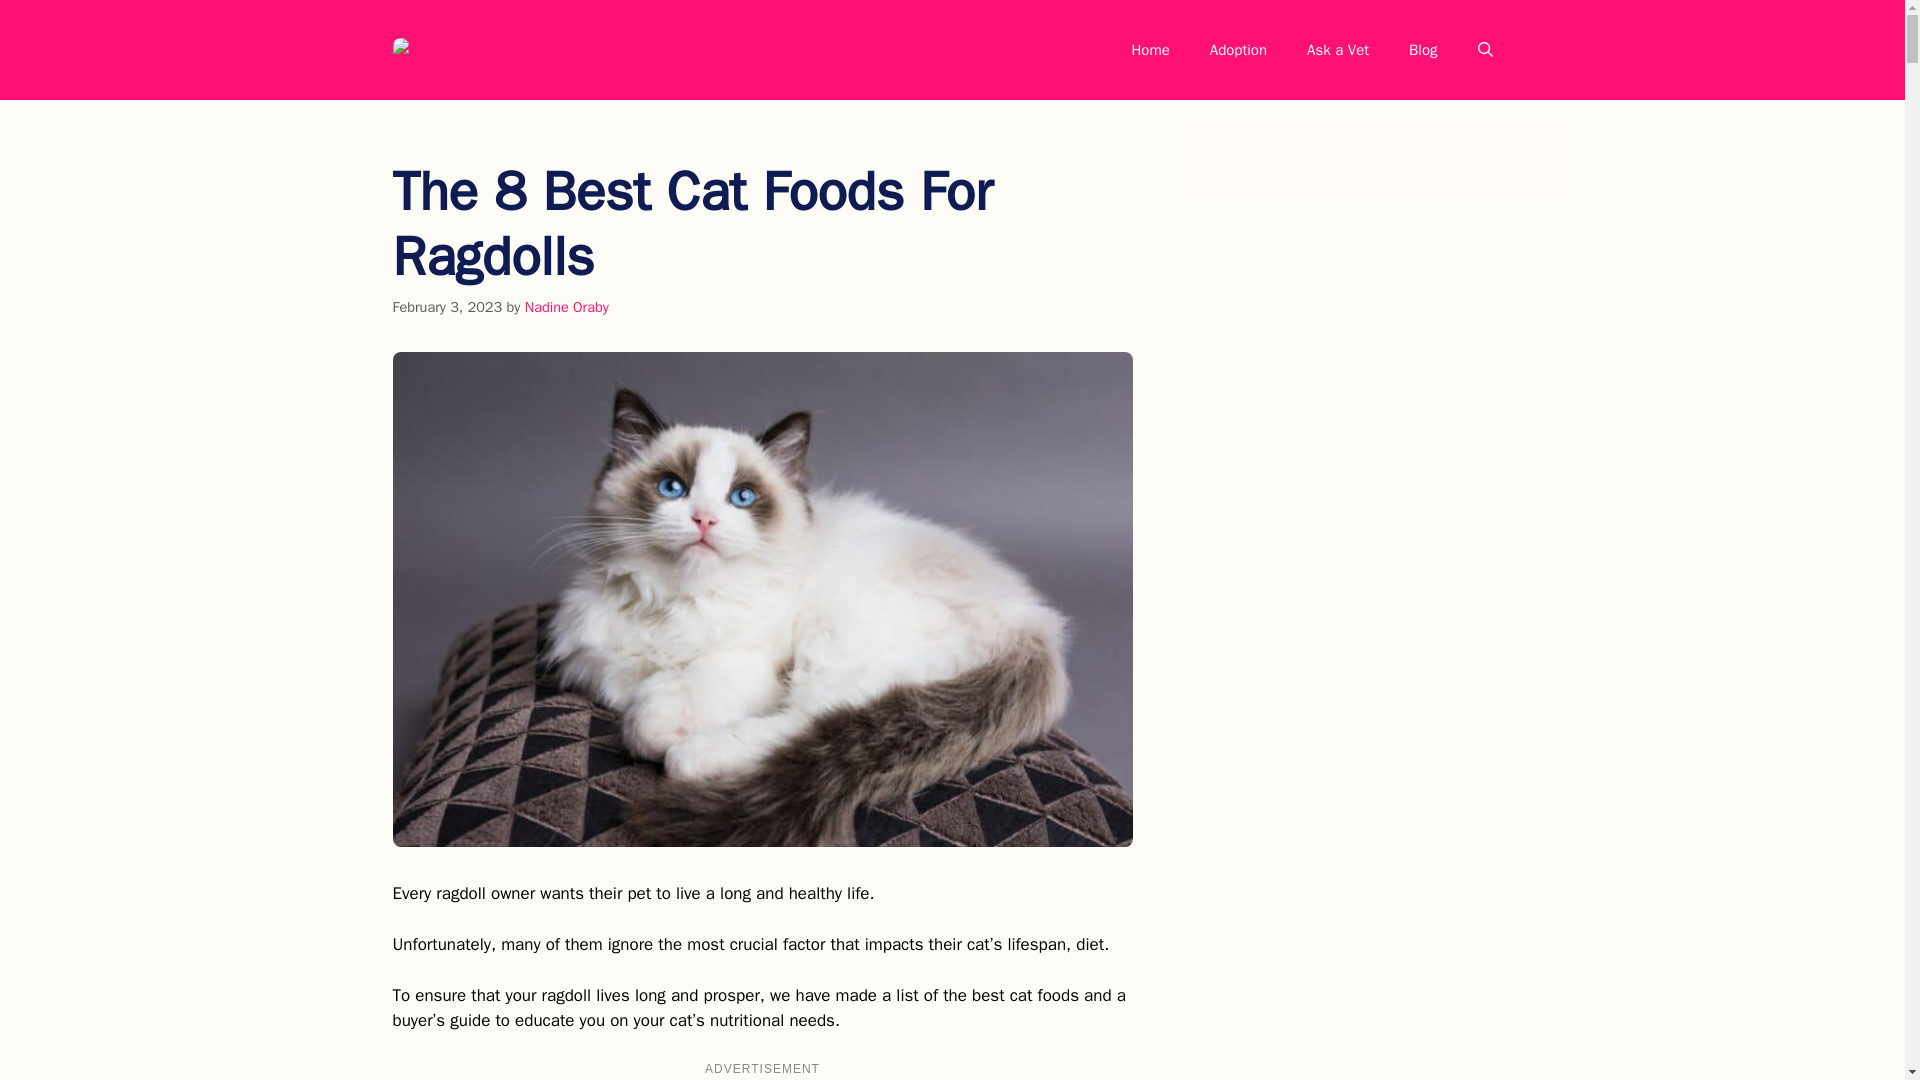  What do you see at coordinates (566, 307) in the screenshot?
I see `Nadine Oraby` at bounding box center [566, 307].